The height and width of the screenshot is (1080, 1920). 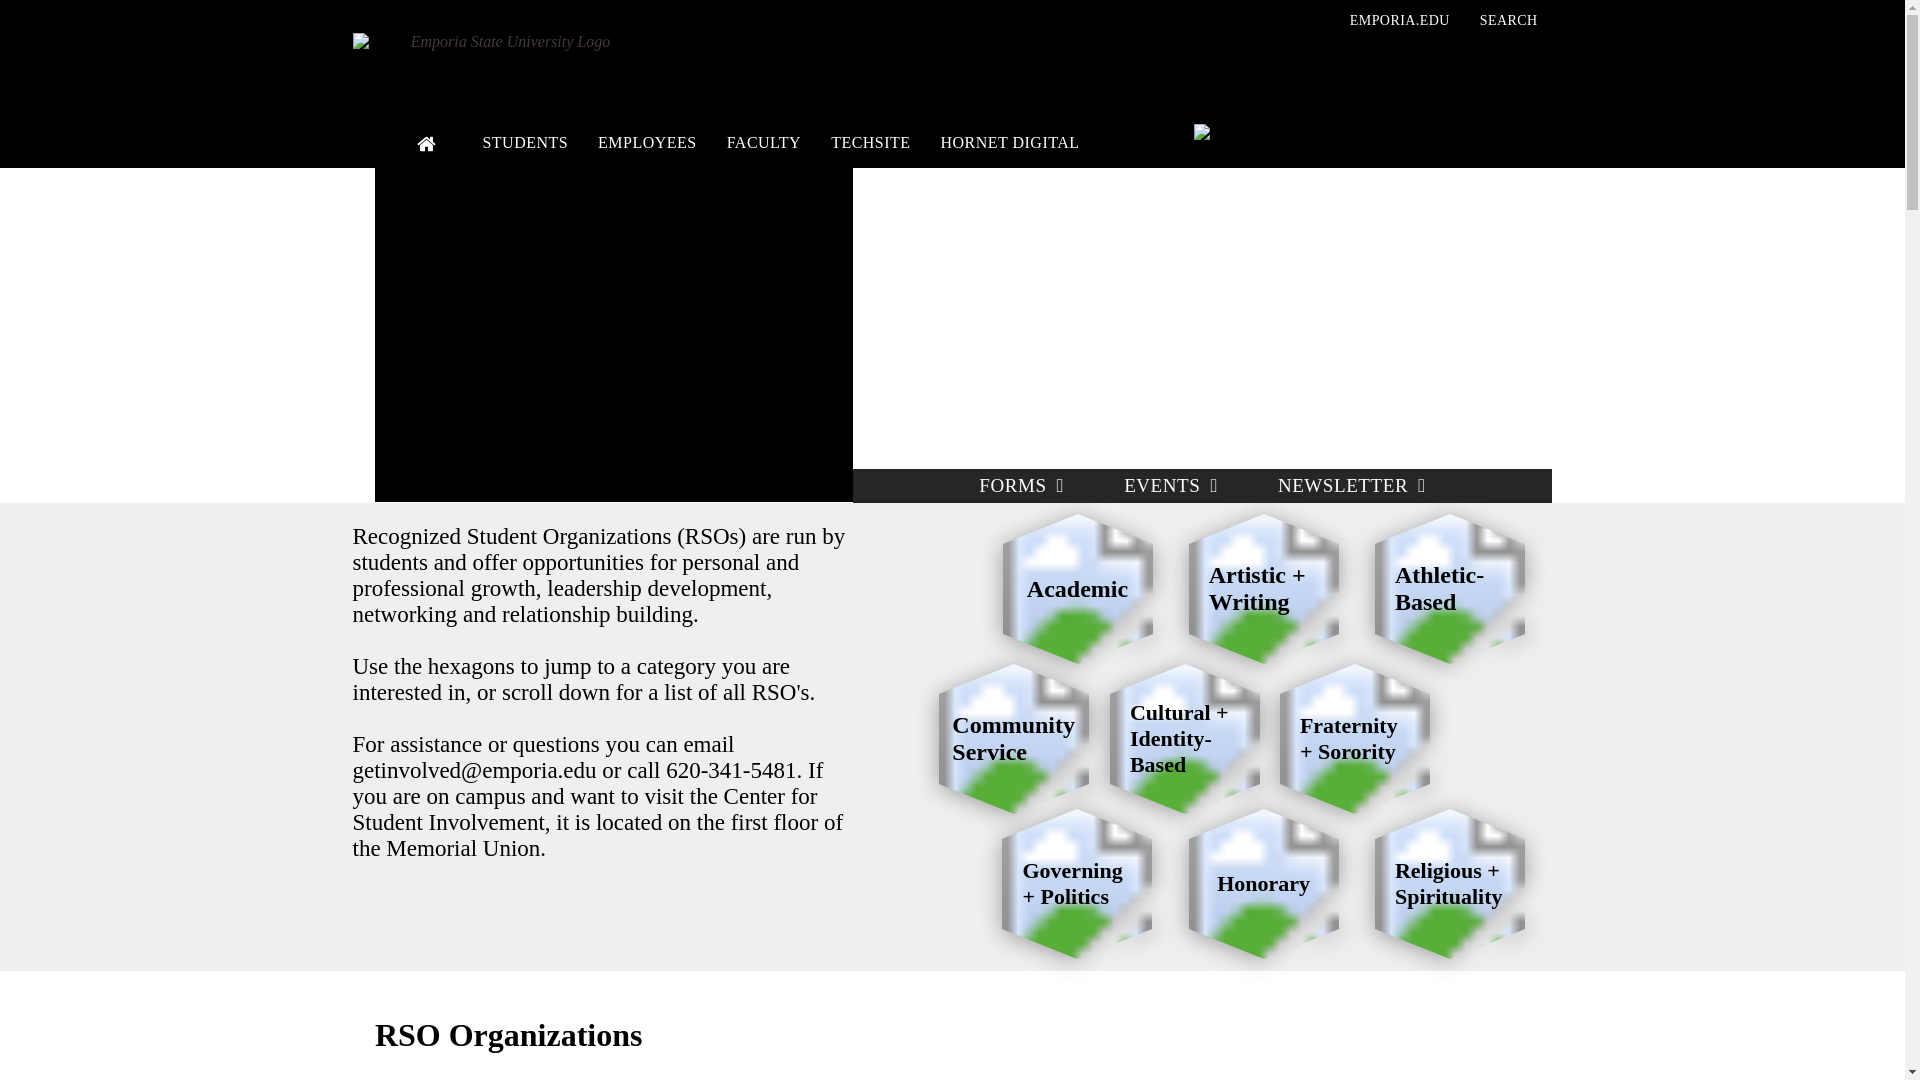 I want to click on Athletic-Based, so click(x=1449, y=589).